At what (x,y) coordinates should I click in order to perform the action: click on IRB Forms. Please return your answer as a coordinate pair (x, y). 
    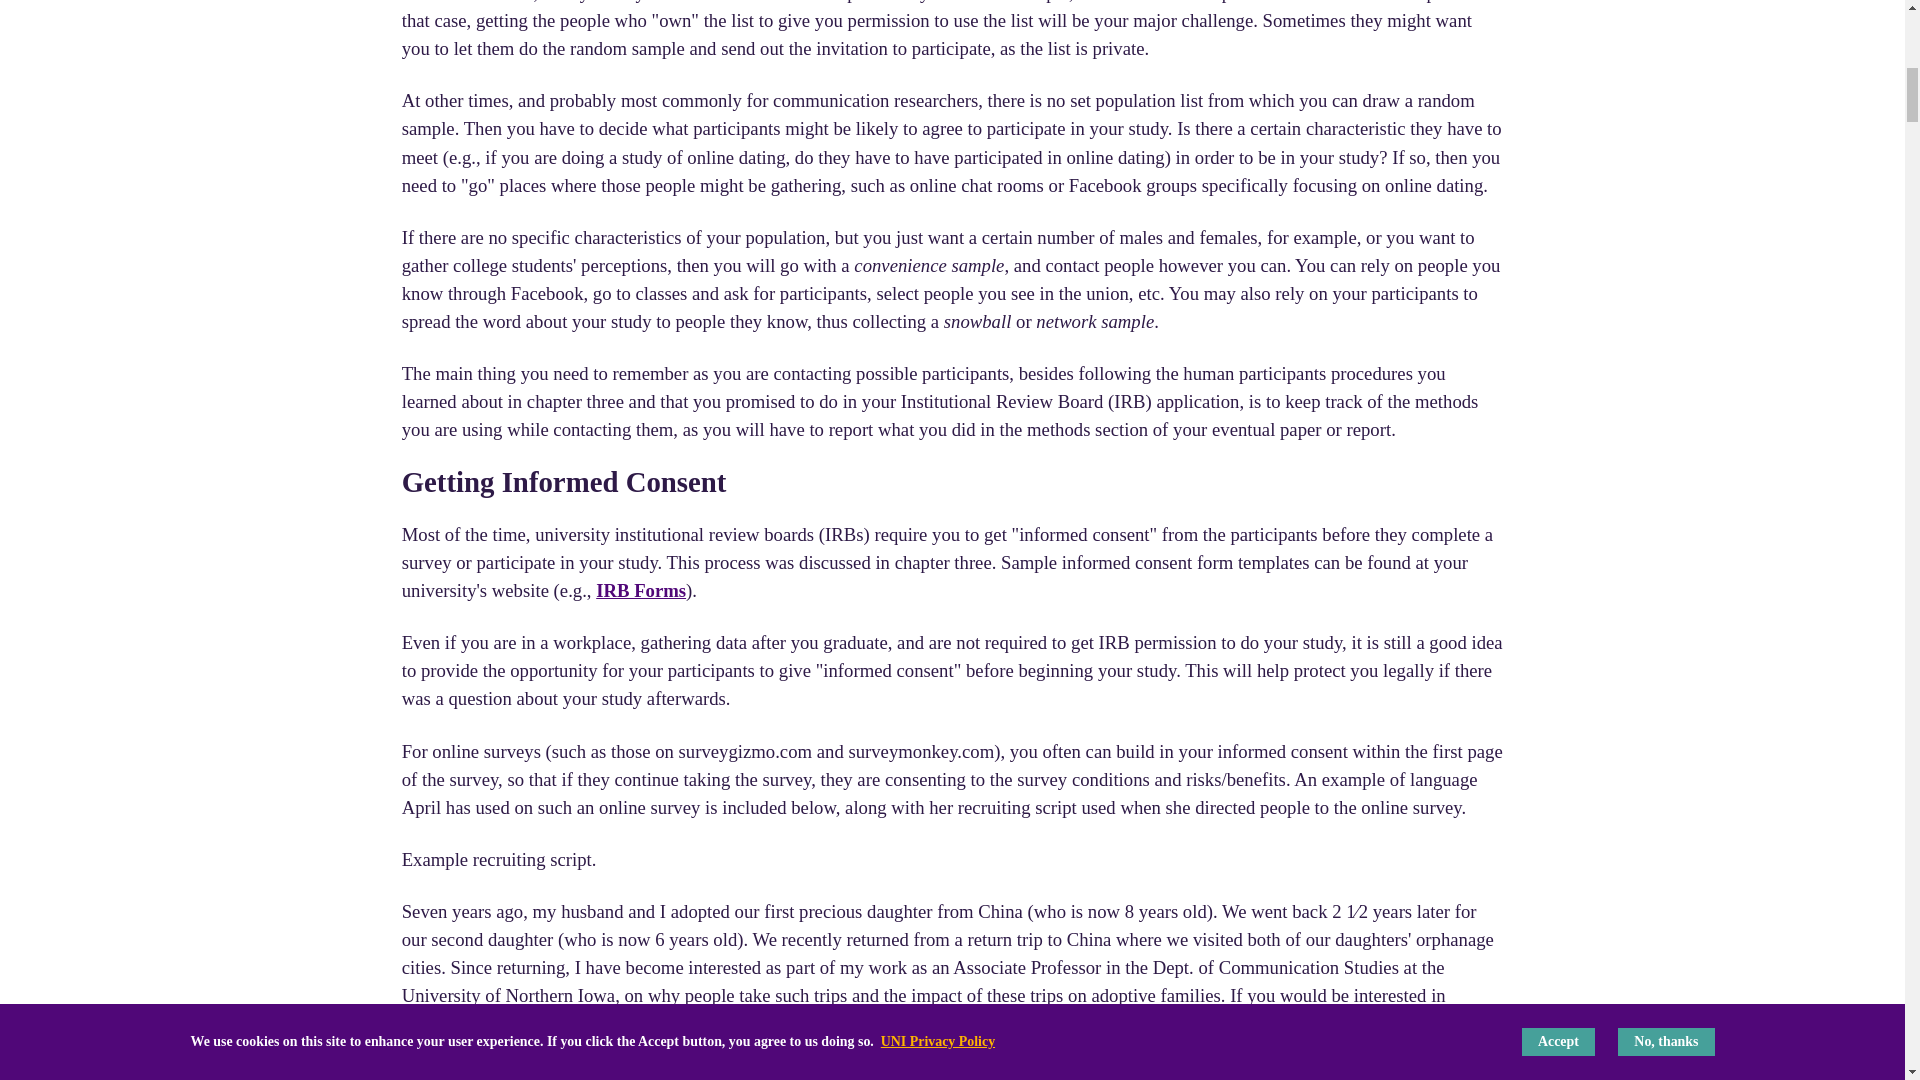
    Looking at the image, I should click on (640, 590).